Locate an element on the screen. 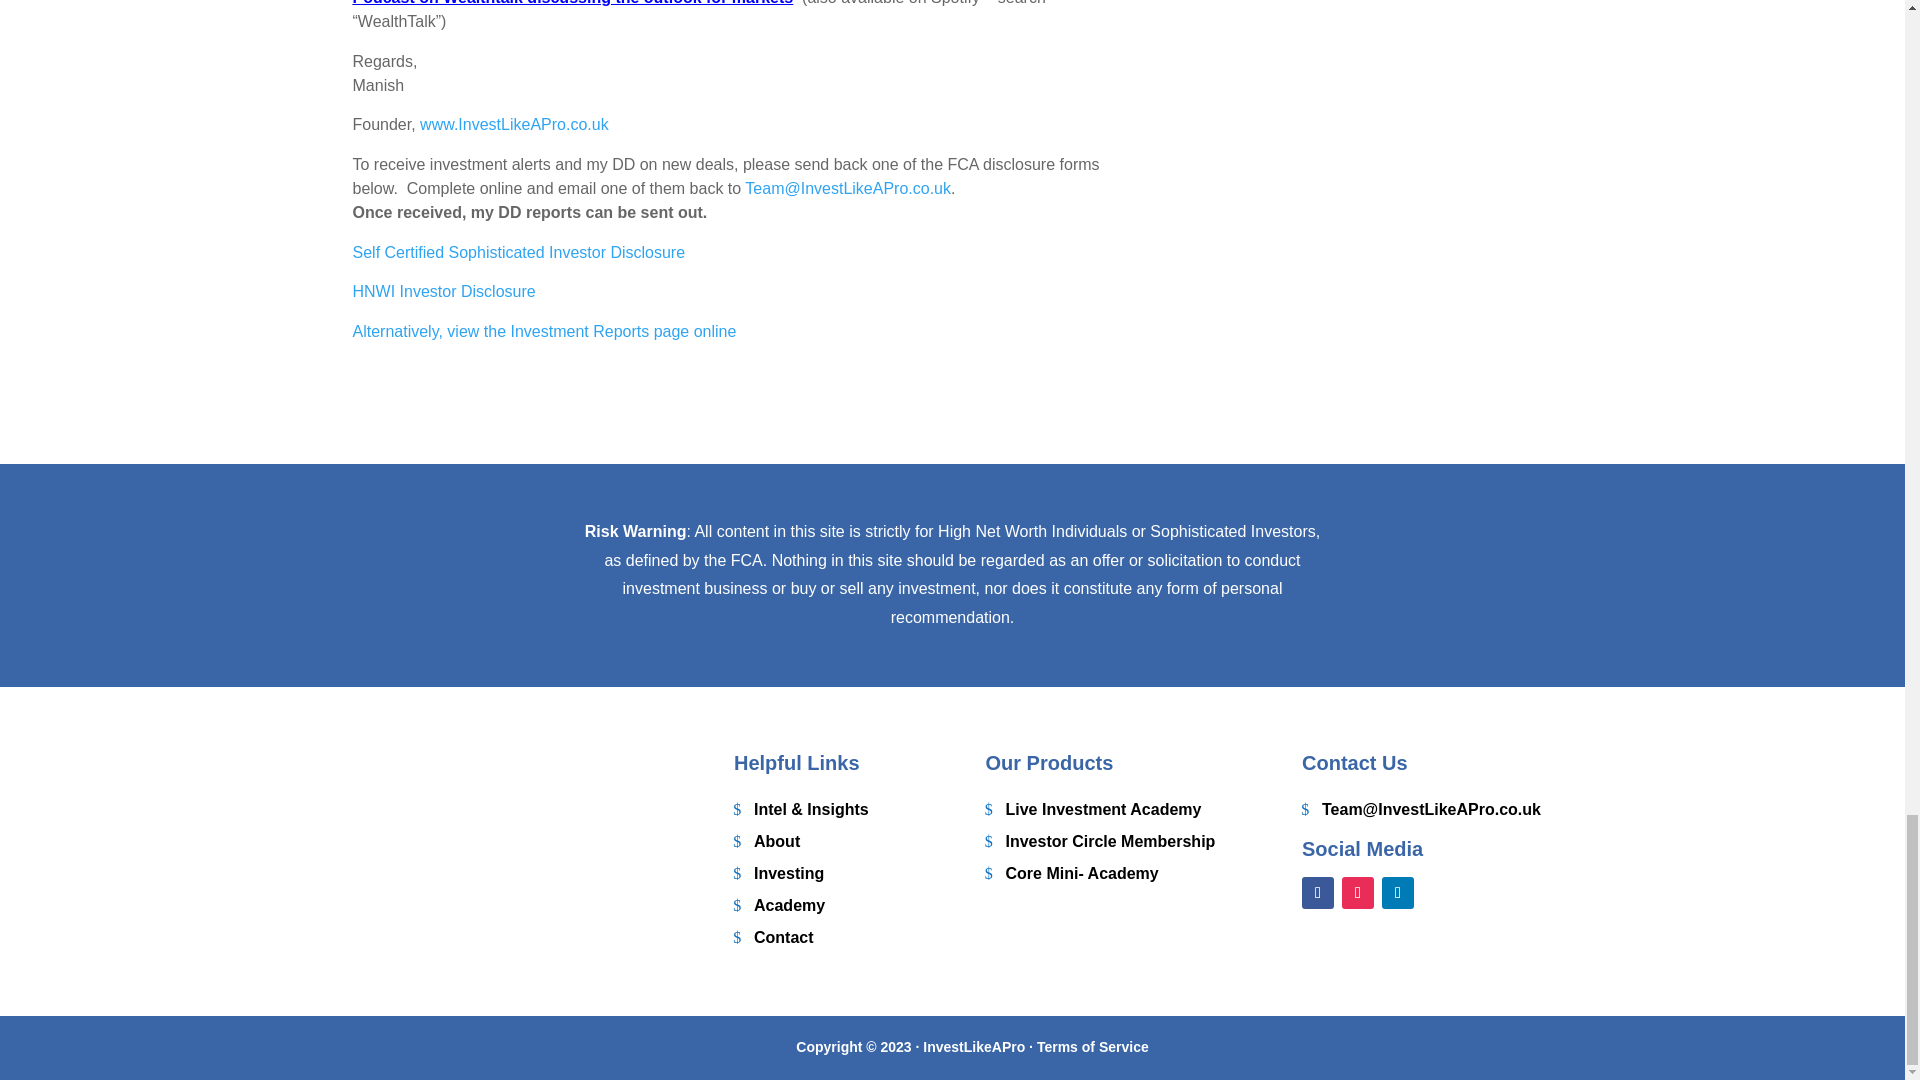 The image size is (1920, 1080). Follow on LinkedIn is located at coordinates (1398, 892).